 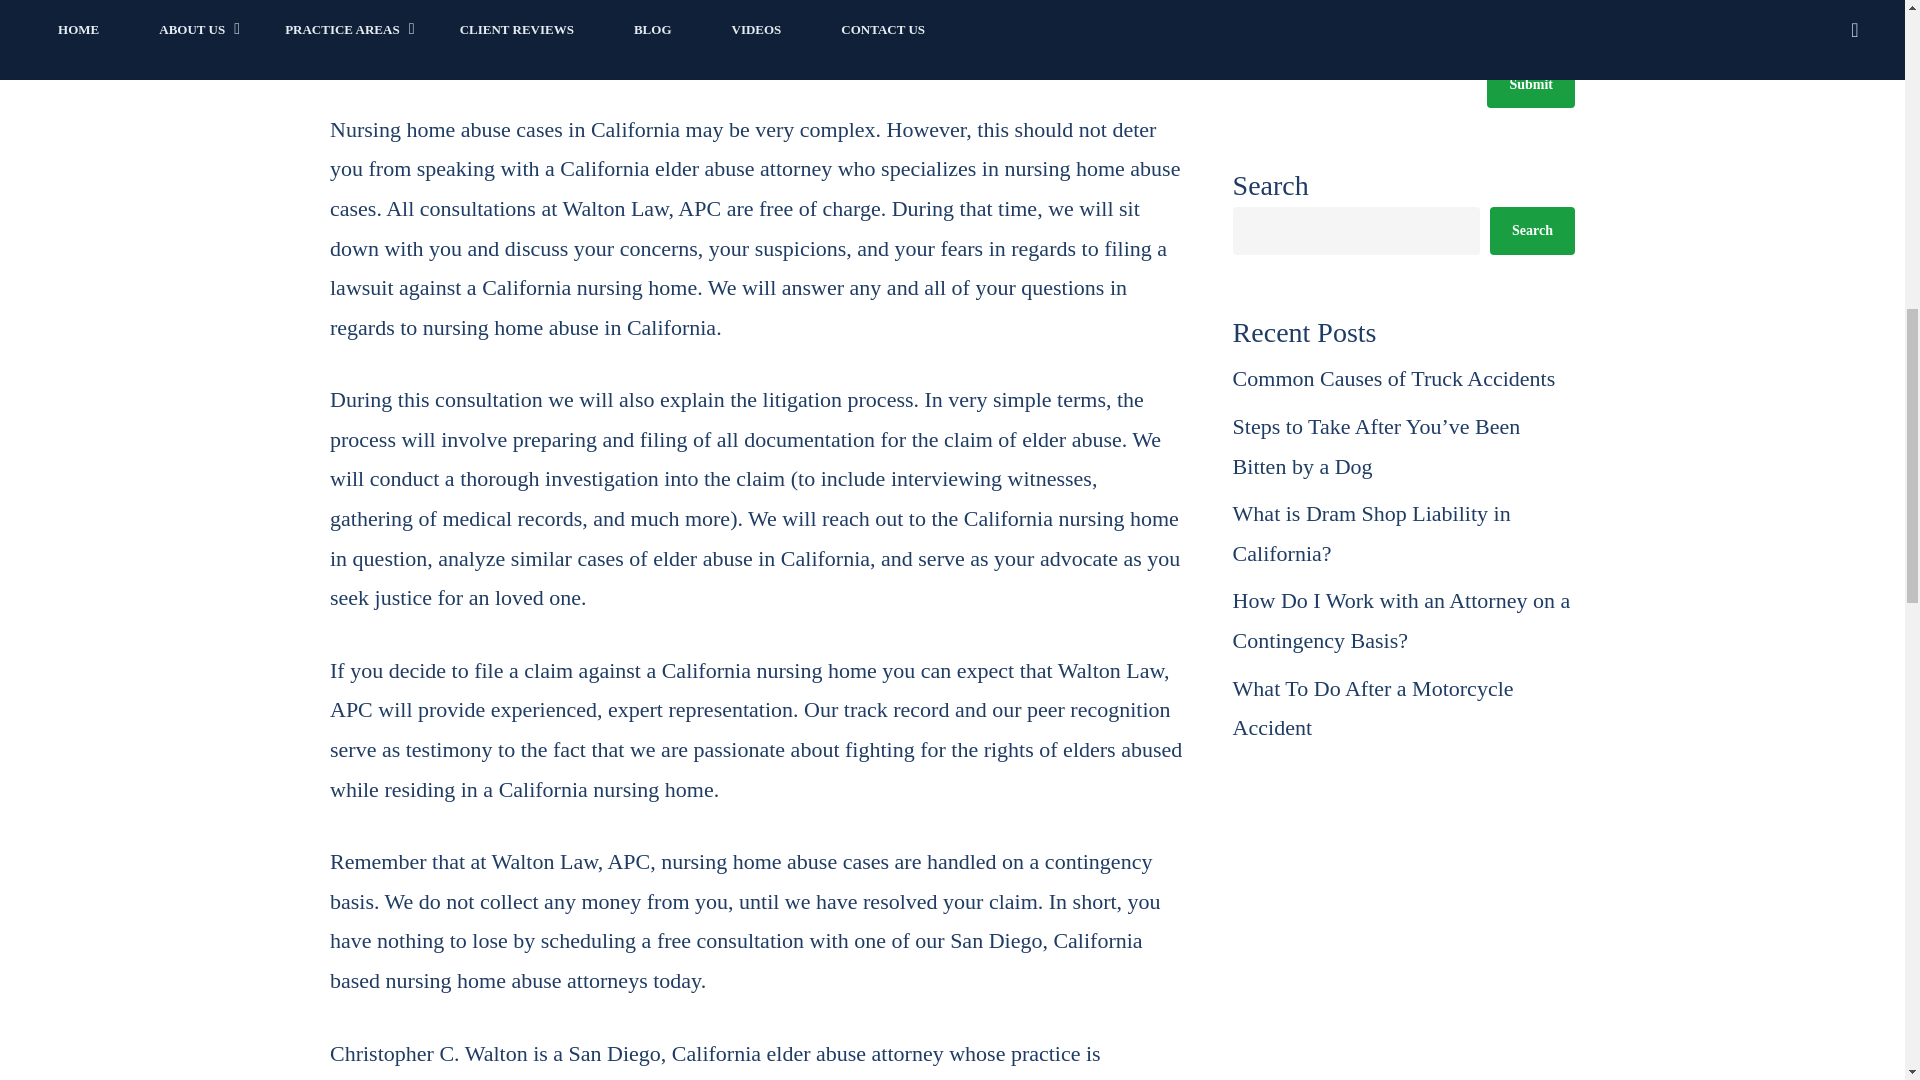 What do you see at coordinates (1532, 230) in the screenshot?
I see `Search` at bounding box center [1532, 230].